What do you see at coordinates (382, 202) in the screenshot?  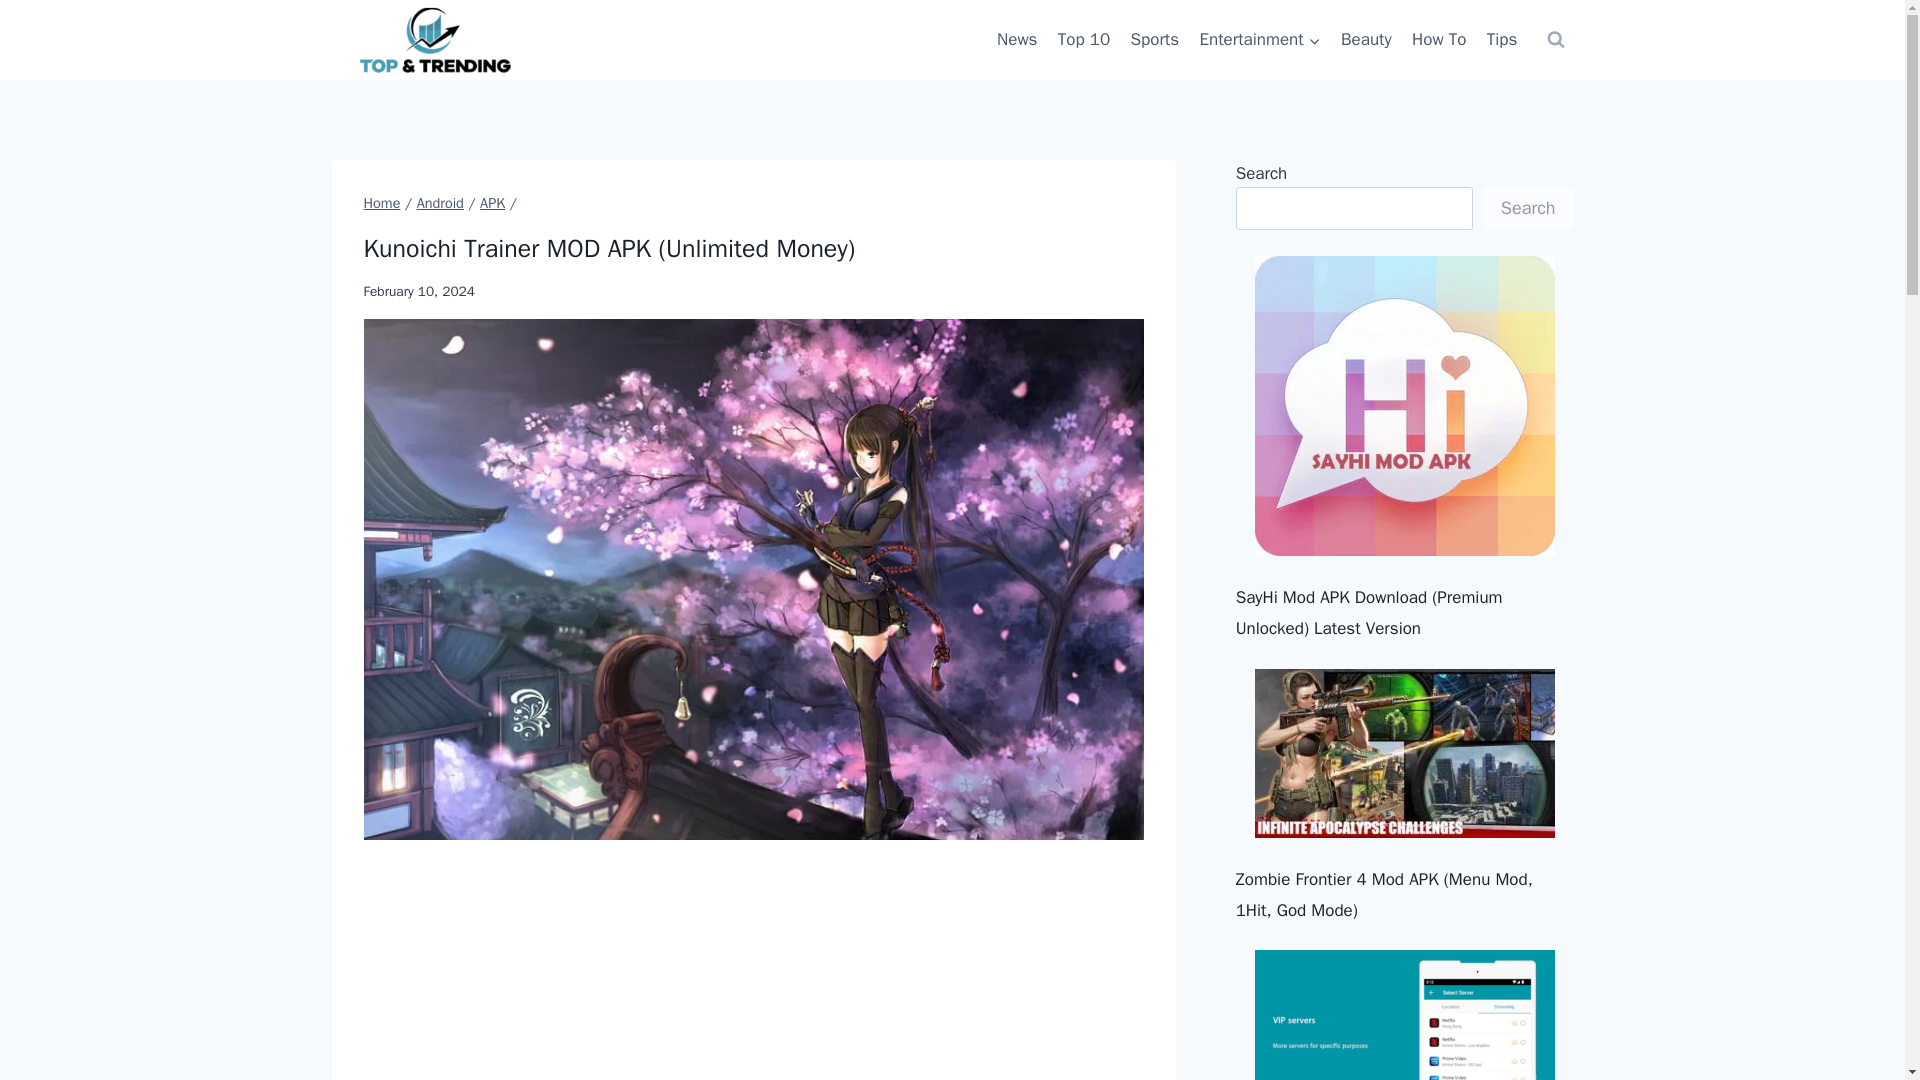 I see `Home` at bounding box center [382, 202].